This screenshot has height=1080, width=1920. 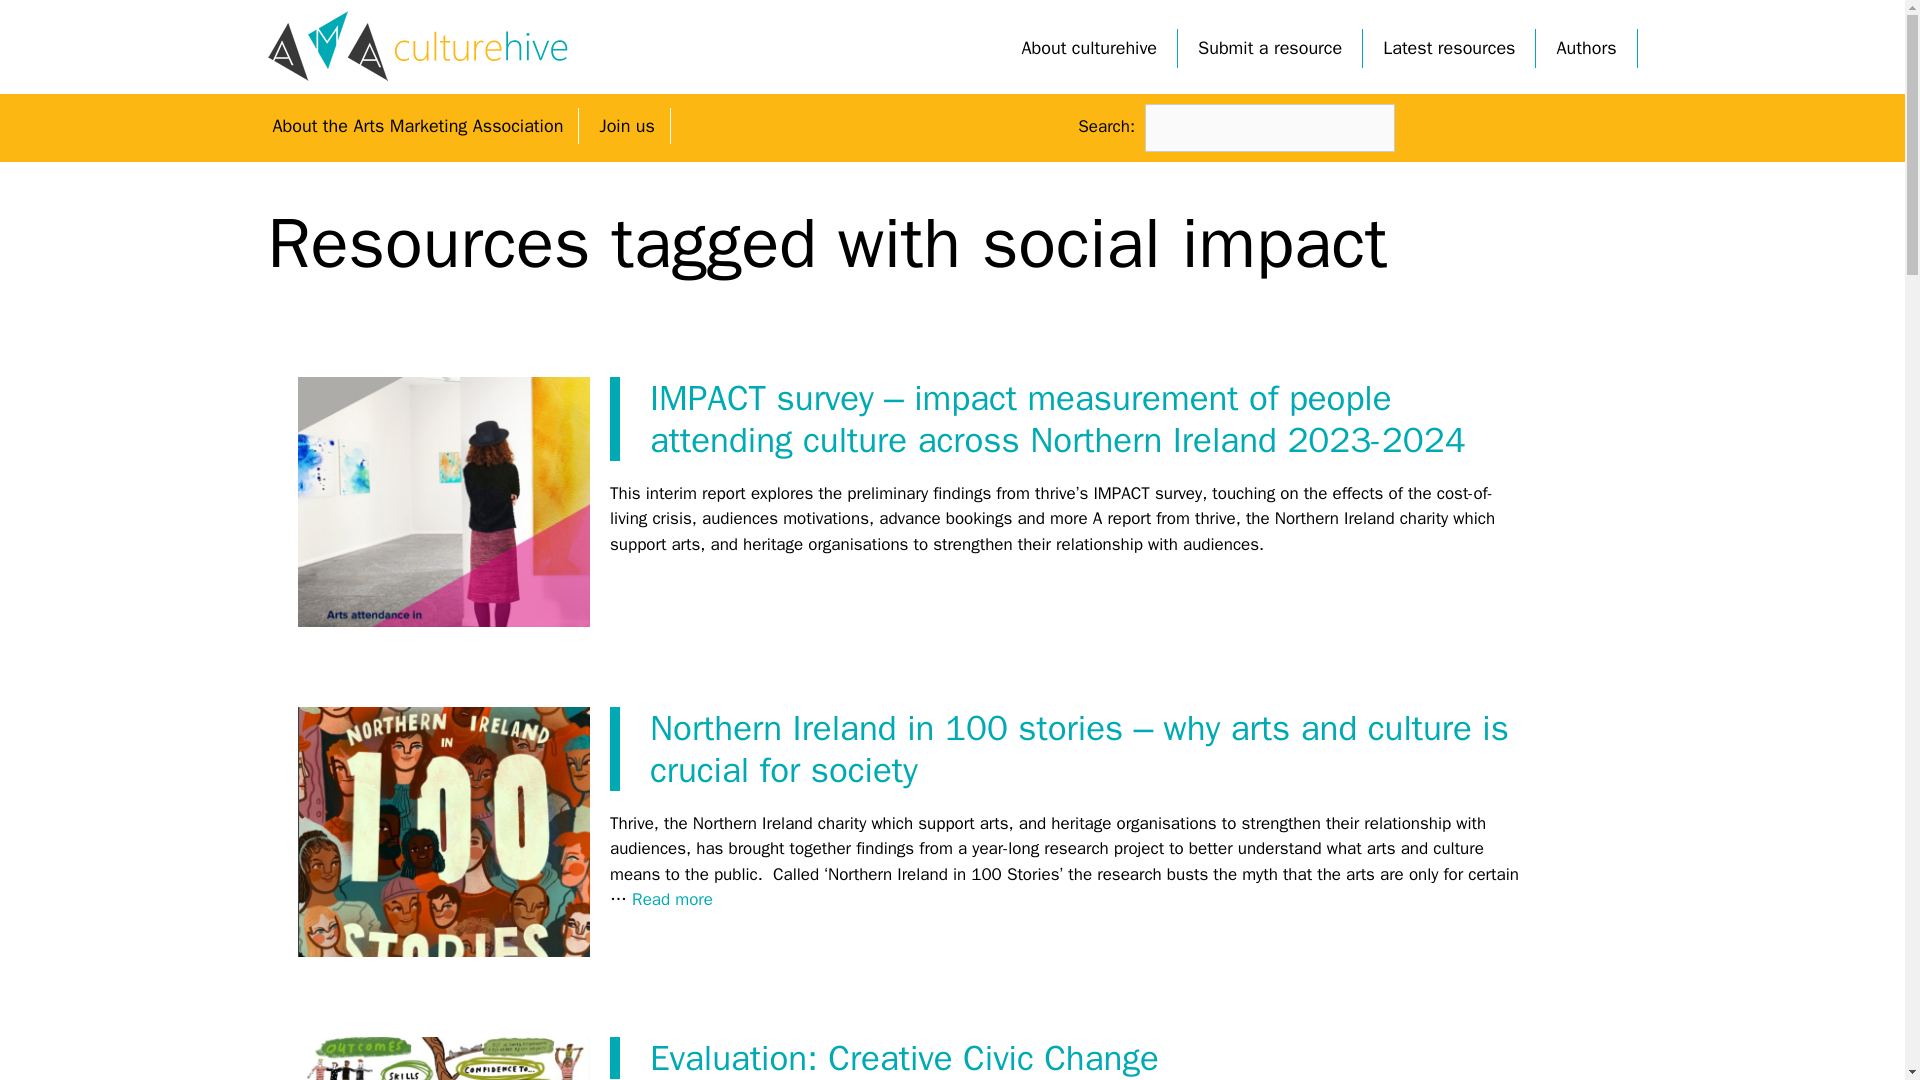 I want to click on About culturehive, so click(x=1090, y=48).